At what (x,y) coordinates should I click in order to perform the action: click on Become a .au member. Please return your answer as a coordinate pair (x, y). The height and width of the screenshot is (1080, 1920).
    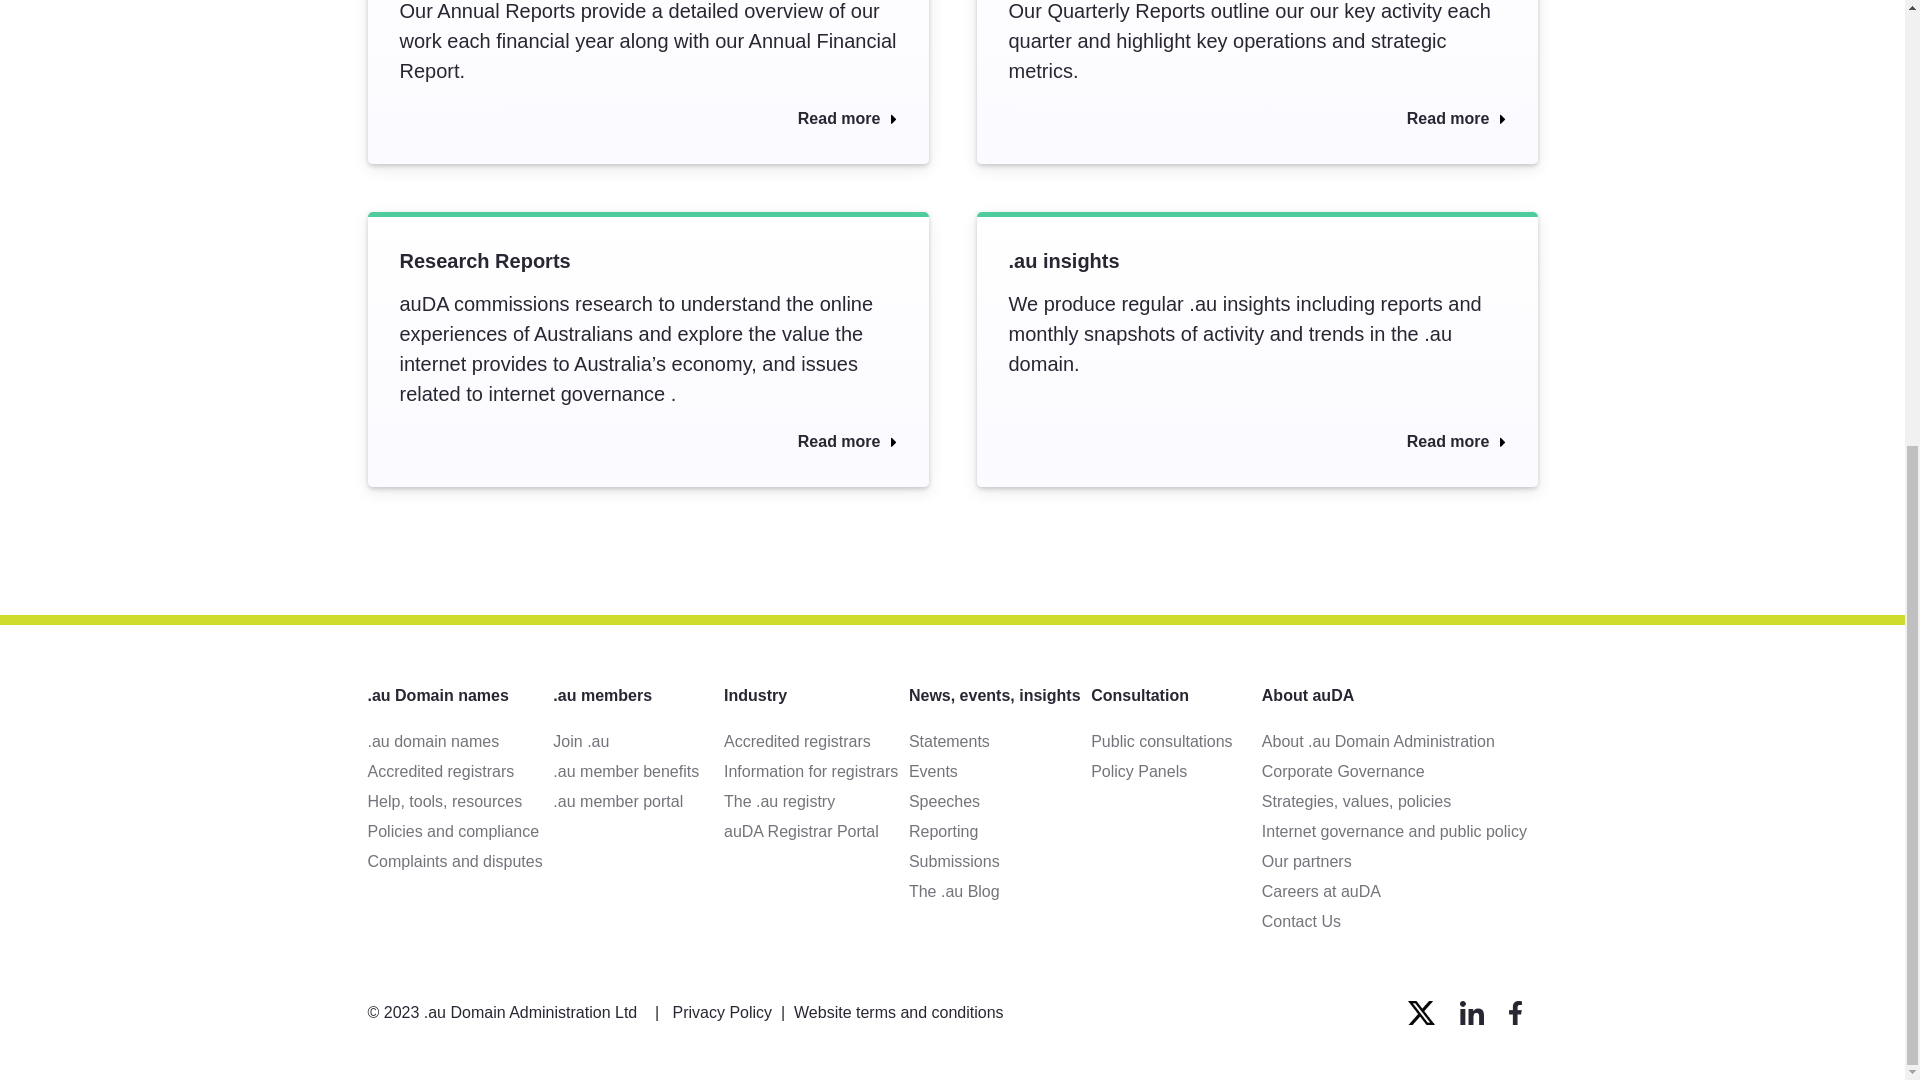
    Looking at the image, I should click on (638, 742).